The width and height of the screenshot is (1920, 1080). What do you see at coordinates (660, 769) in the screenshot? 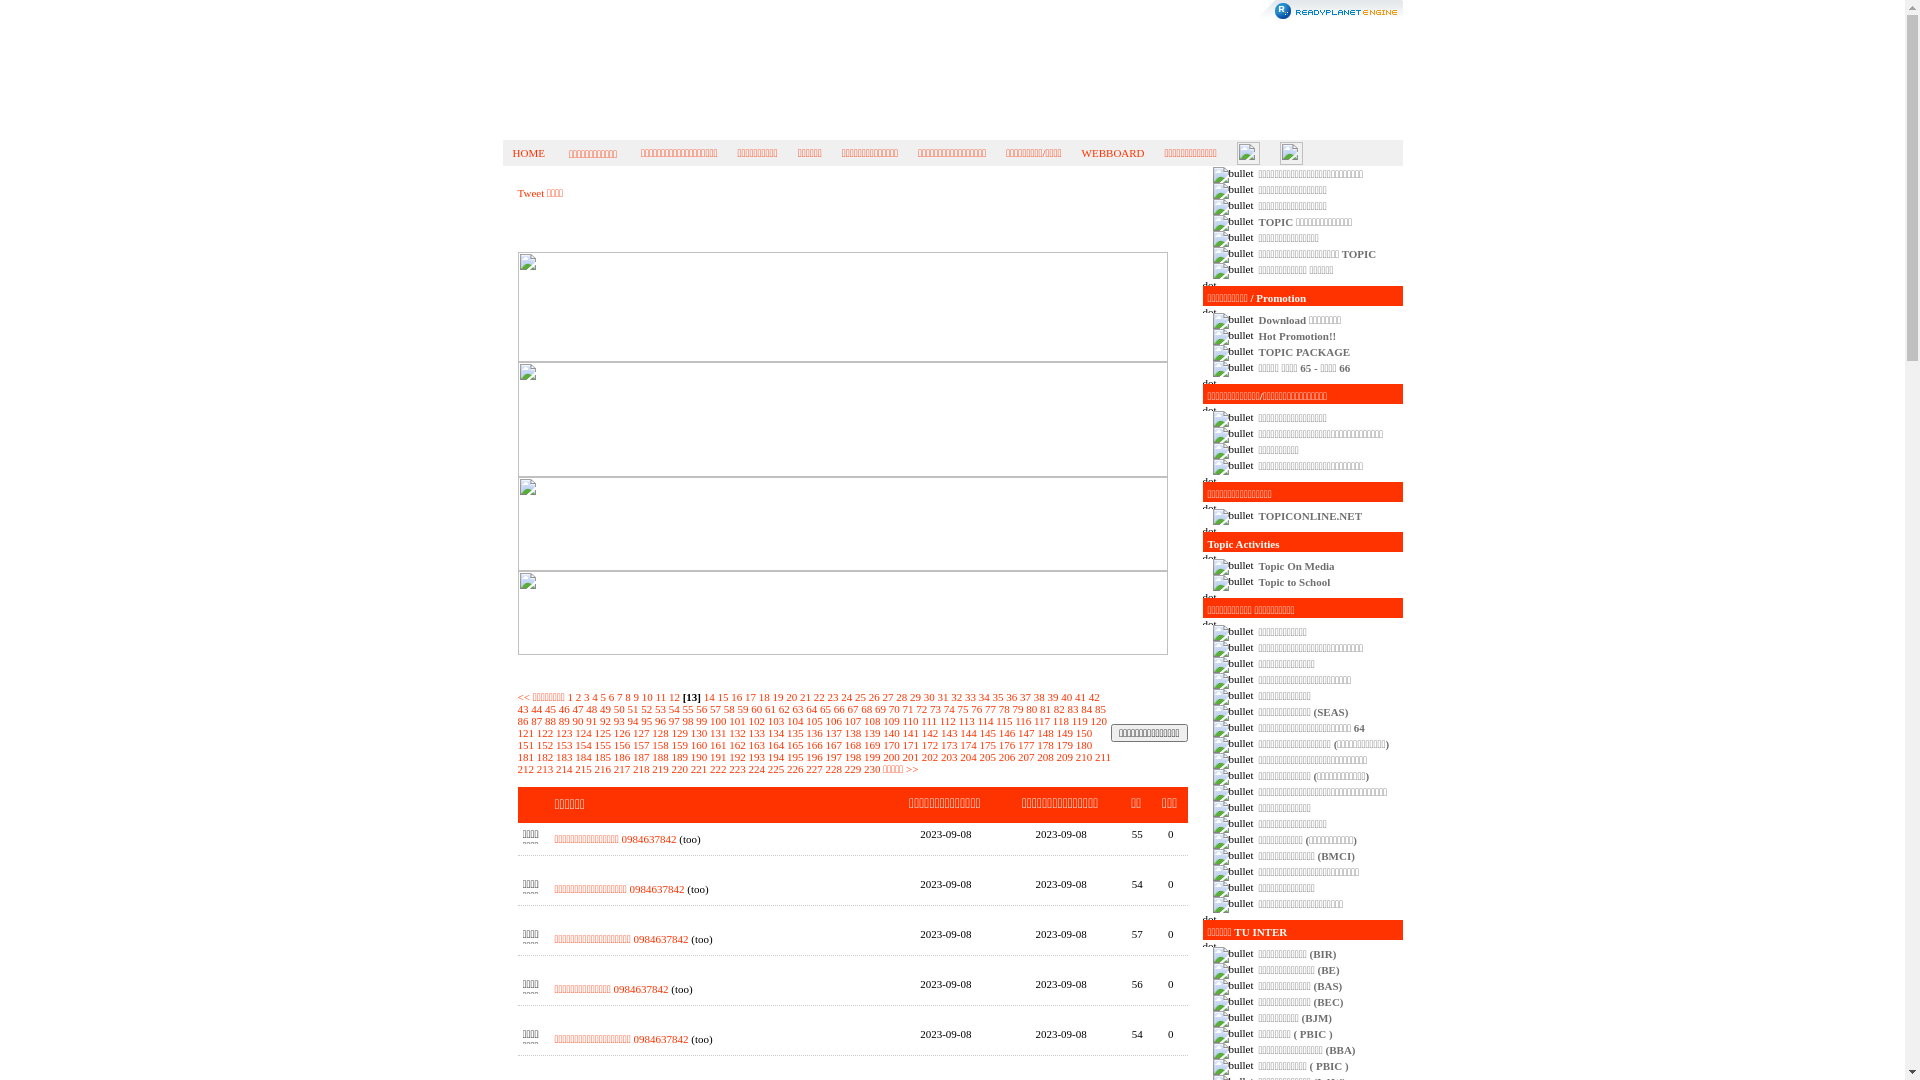
I see `219` at bounding box center [660, 769].